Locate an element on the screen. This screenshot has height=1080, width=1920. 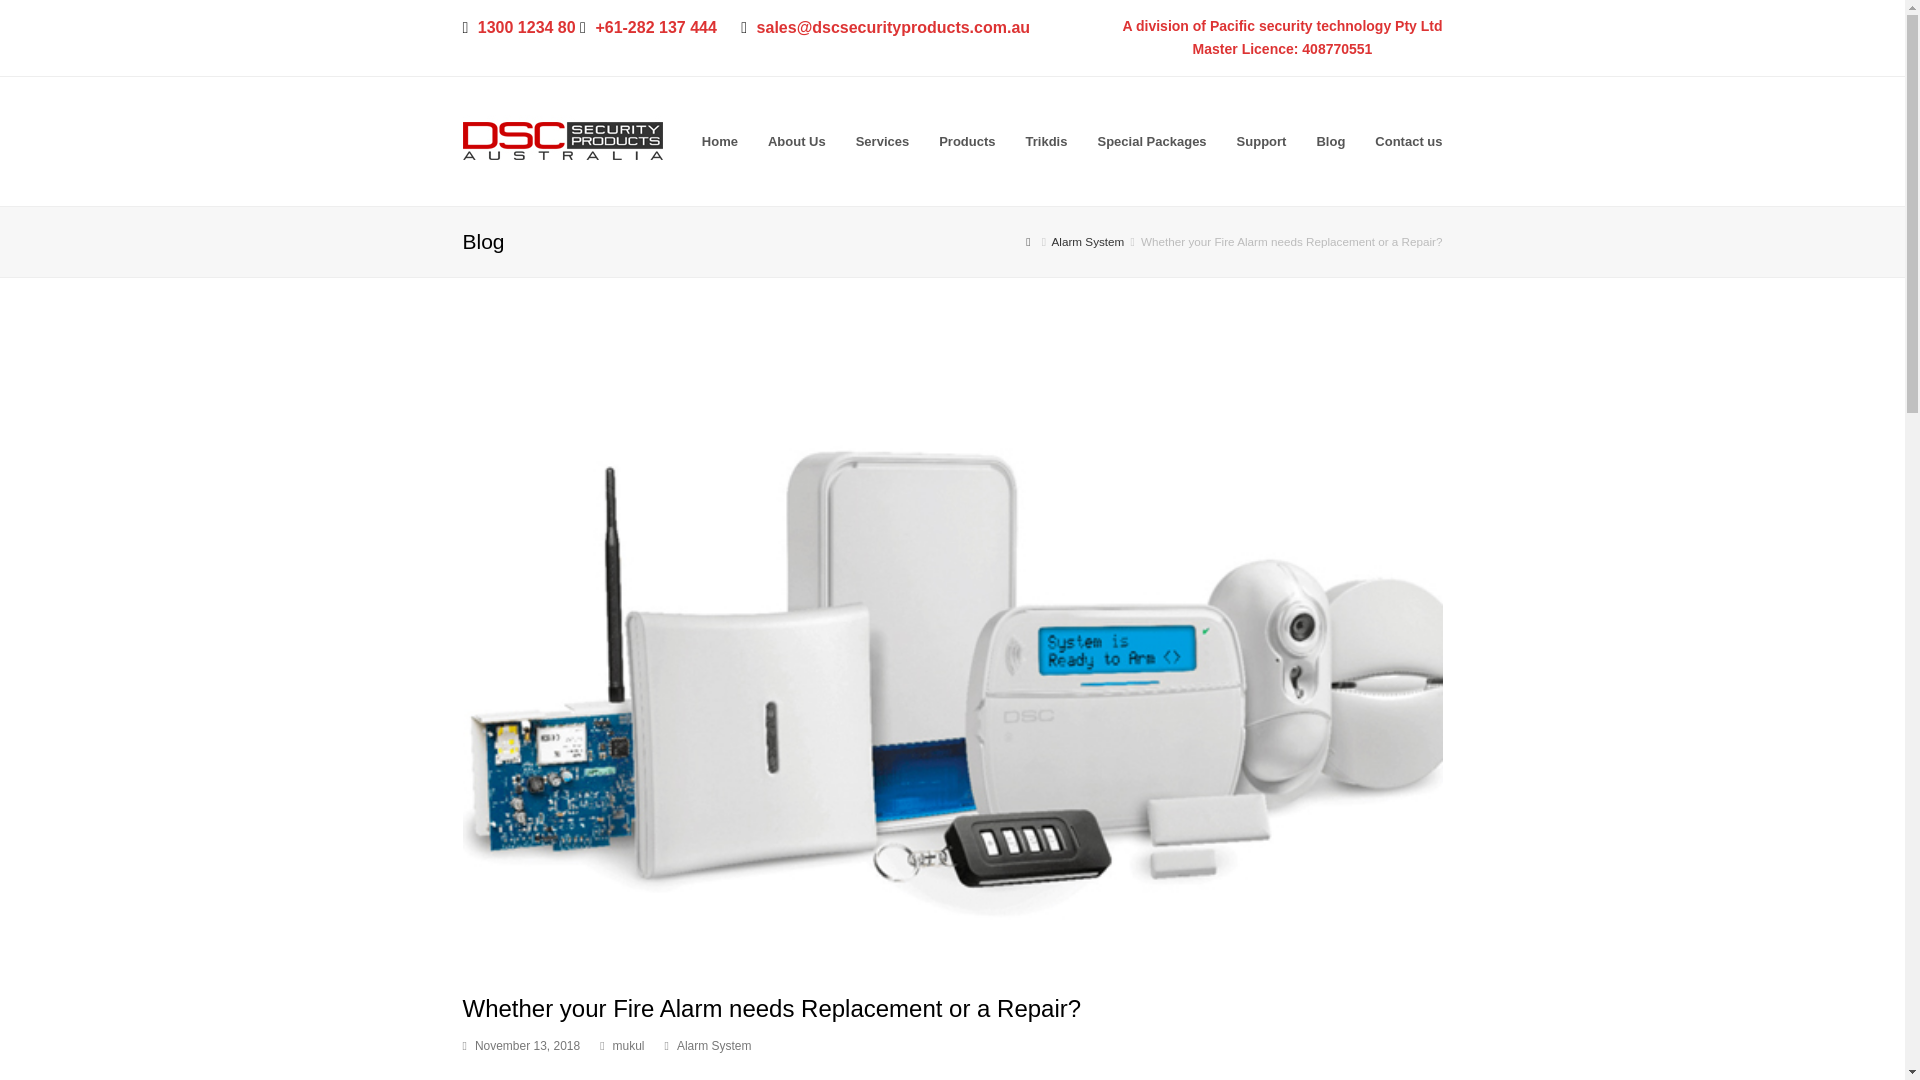
Blog is located at coordinates (1330, 142).